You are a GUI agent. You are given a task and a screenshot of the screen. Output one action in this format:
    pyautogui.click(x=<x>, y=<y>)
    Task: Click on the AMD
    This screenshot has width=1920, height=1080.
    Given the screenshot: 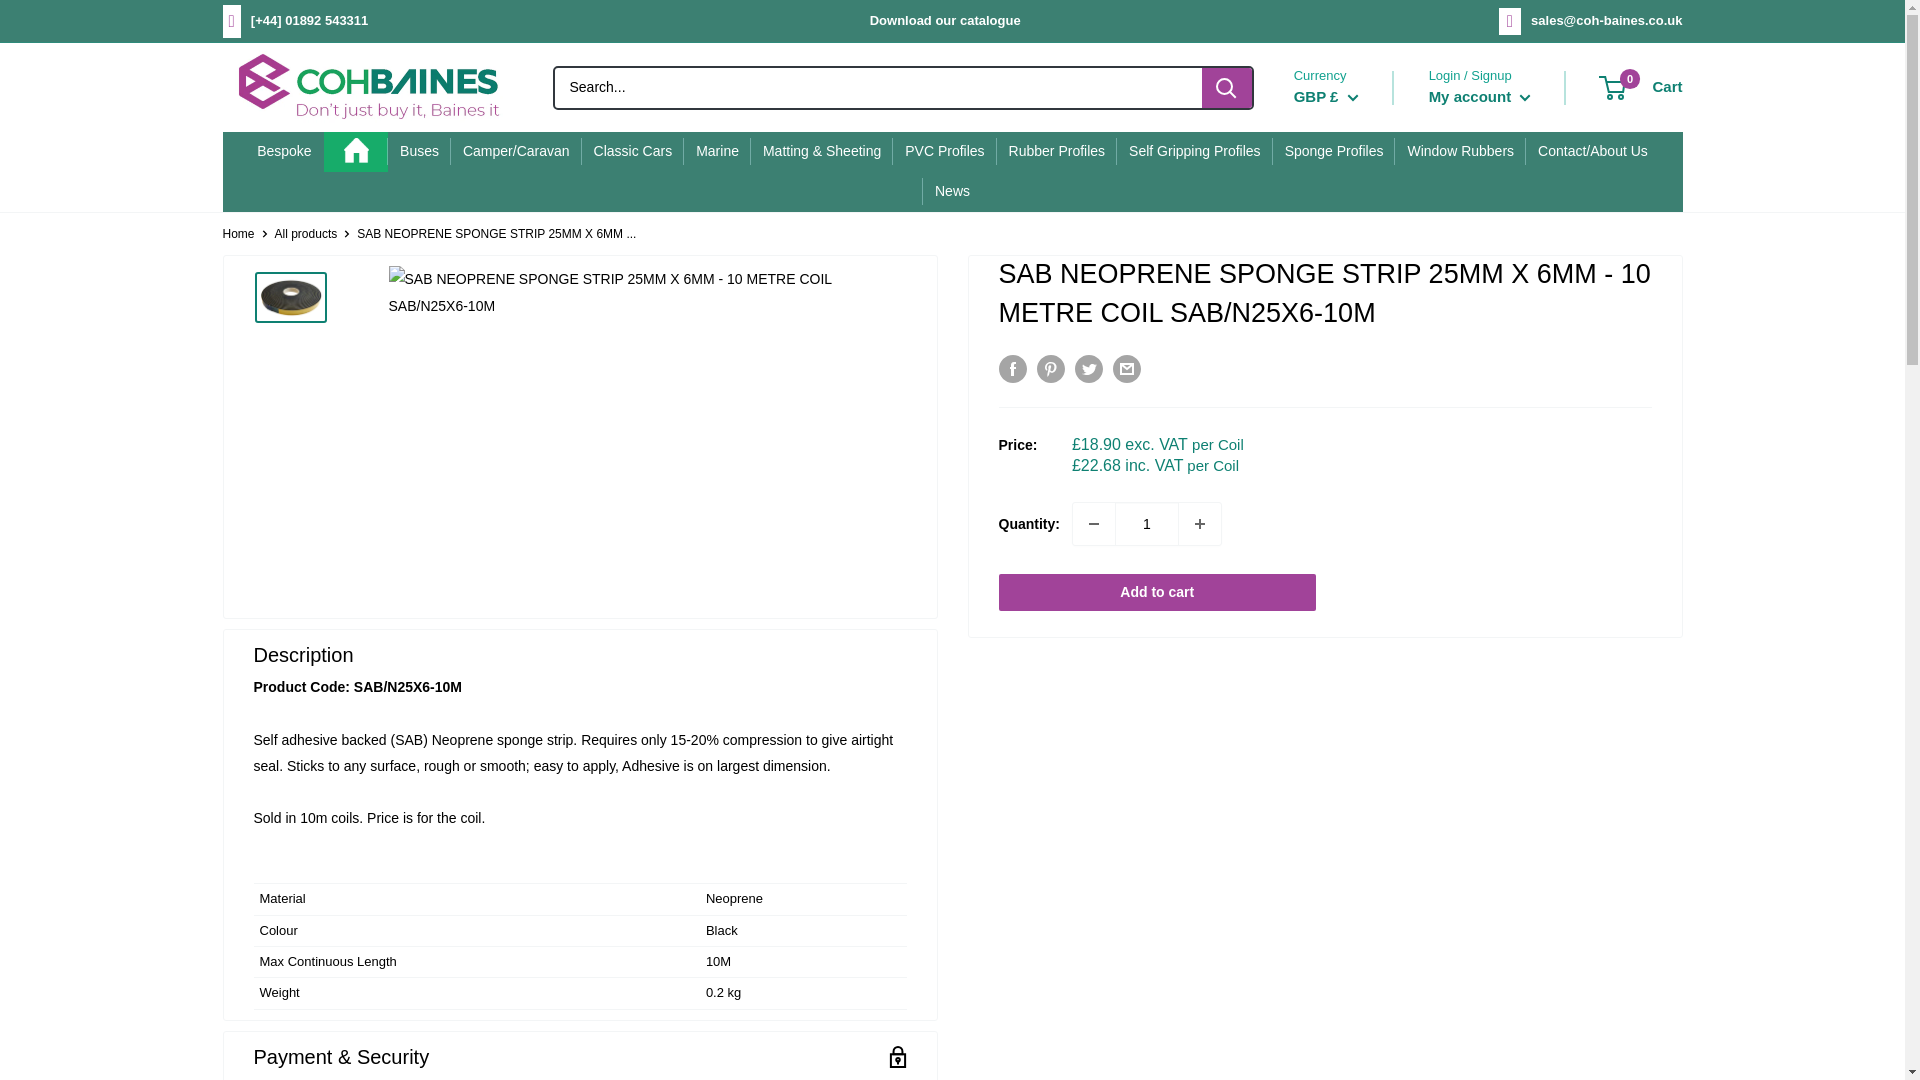 What is the action you would take?
    pyautogui.click(x=1355, y=387)
    